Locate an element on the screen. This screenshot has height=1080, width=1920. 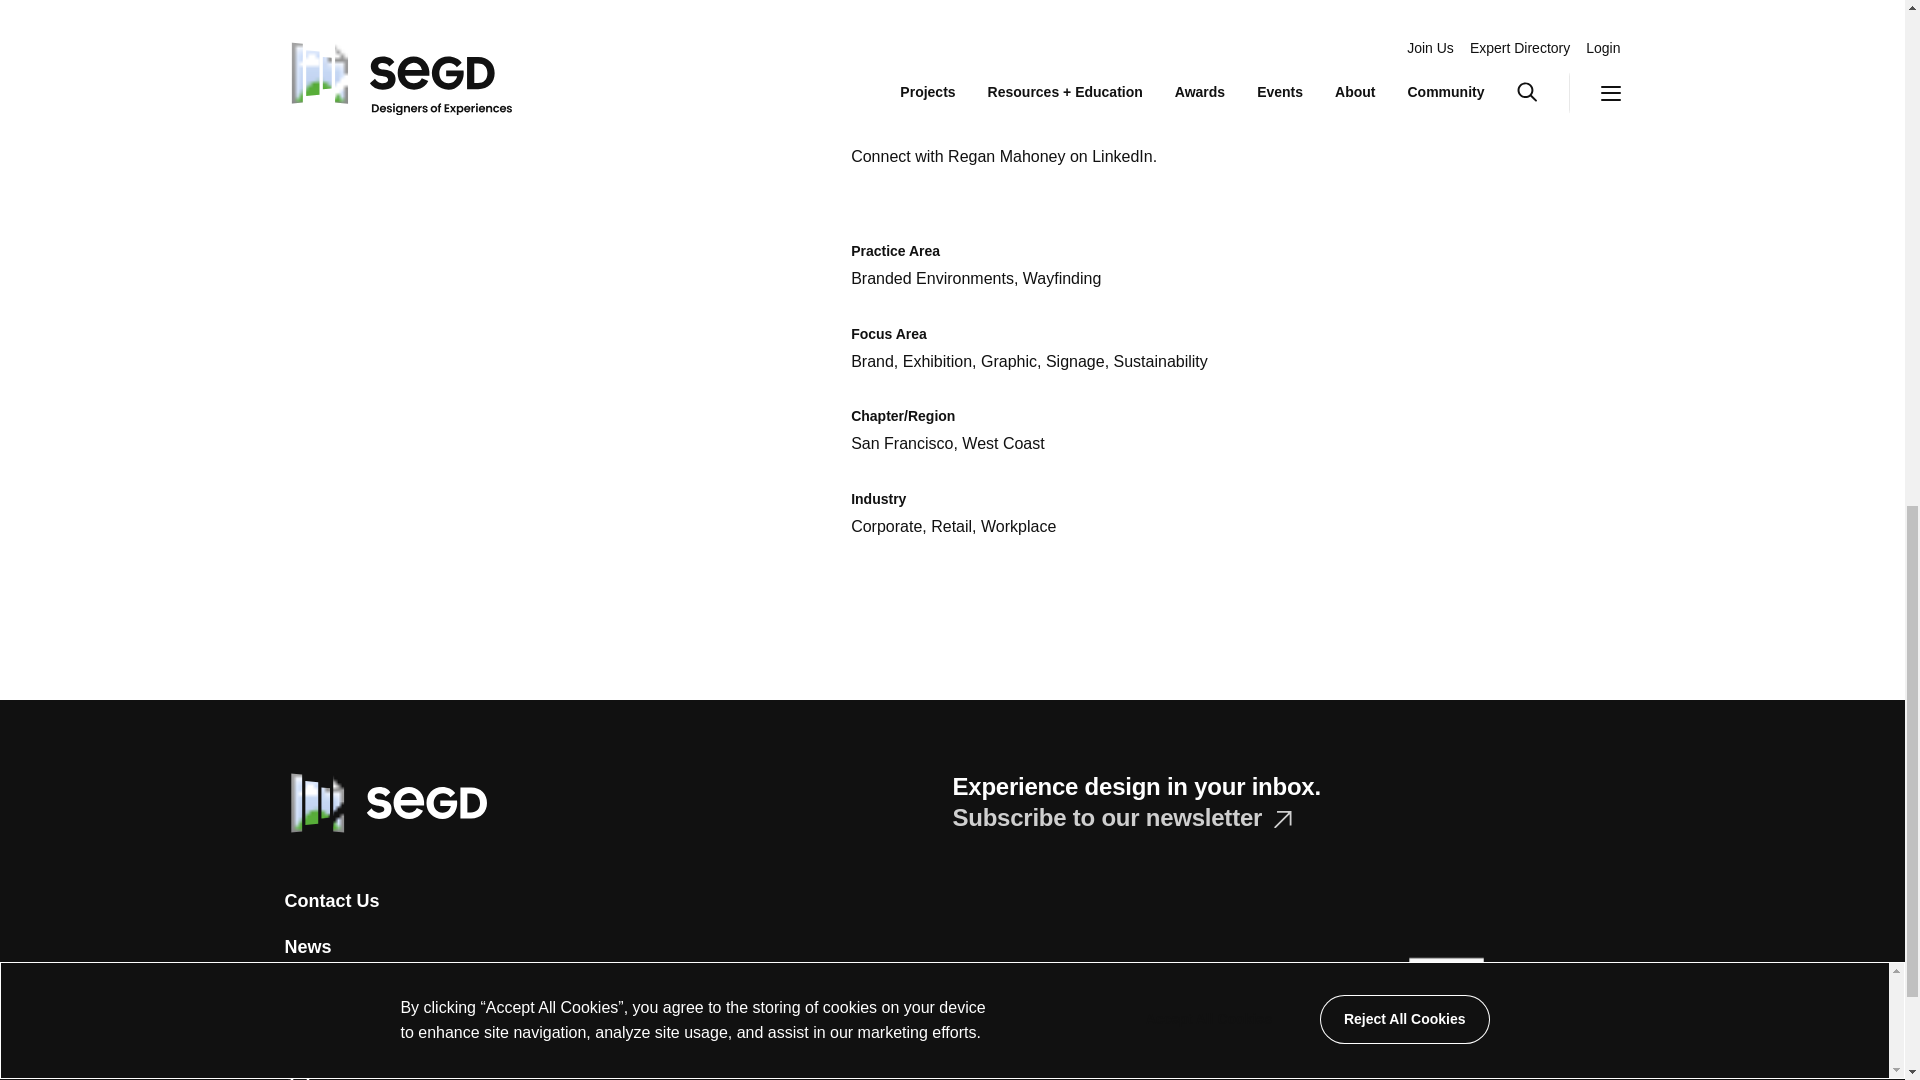
Jobs is located at coordinates (305, 1076).